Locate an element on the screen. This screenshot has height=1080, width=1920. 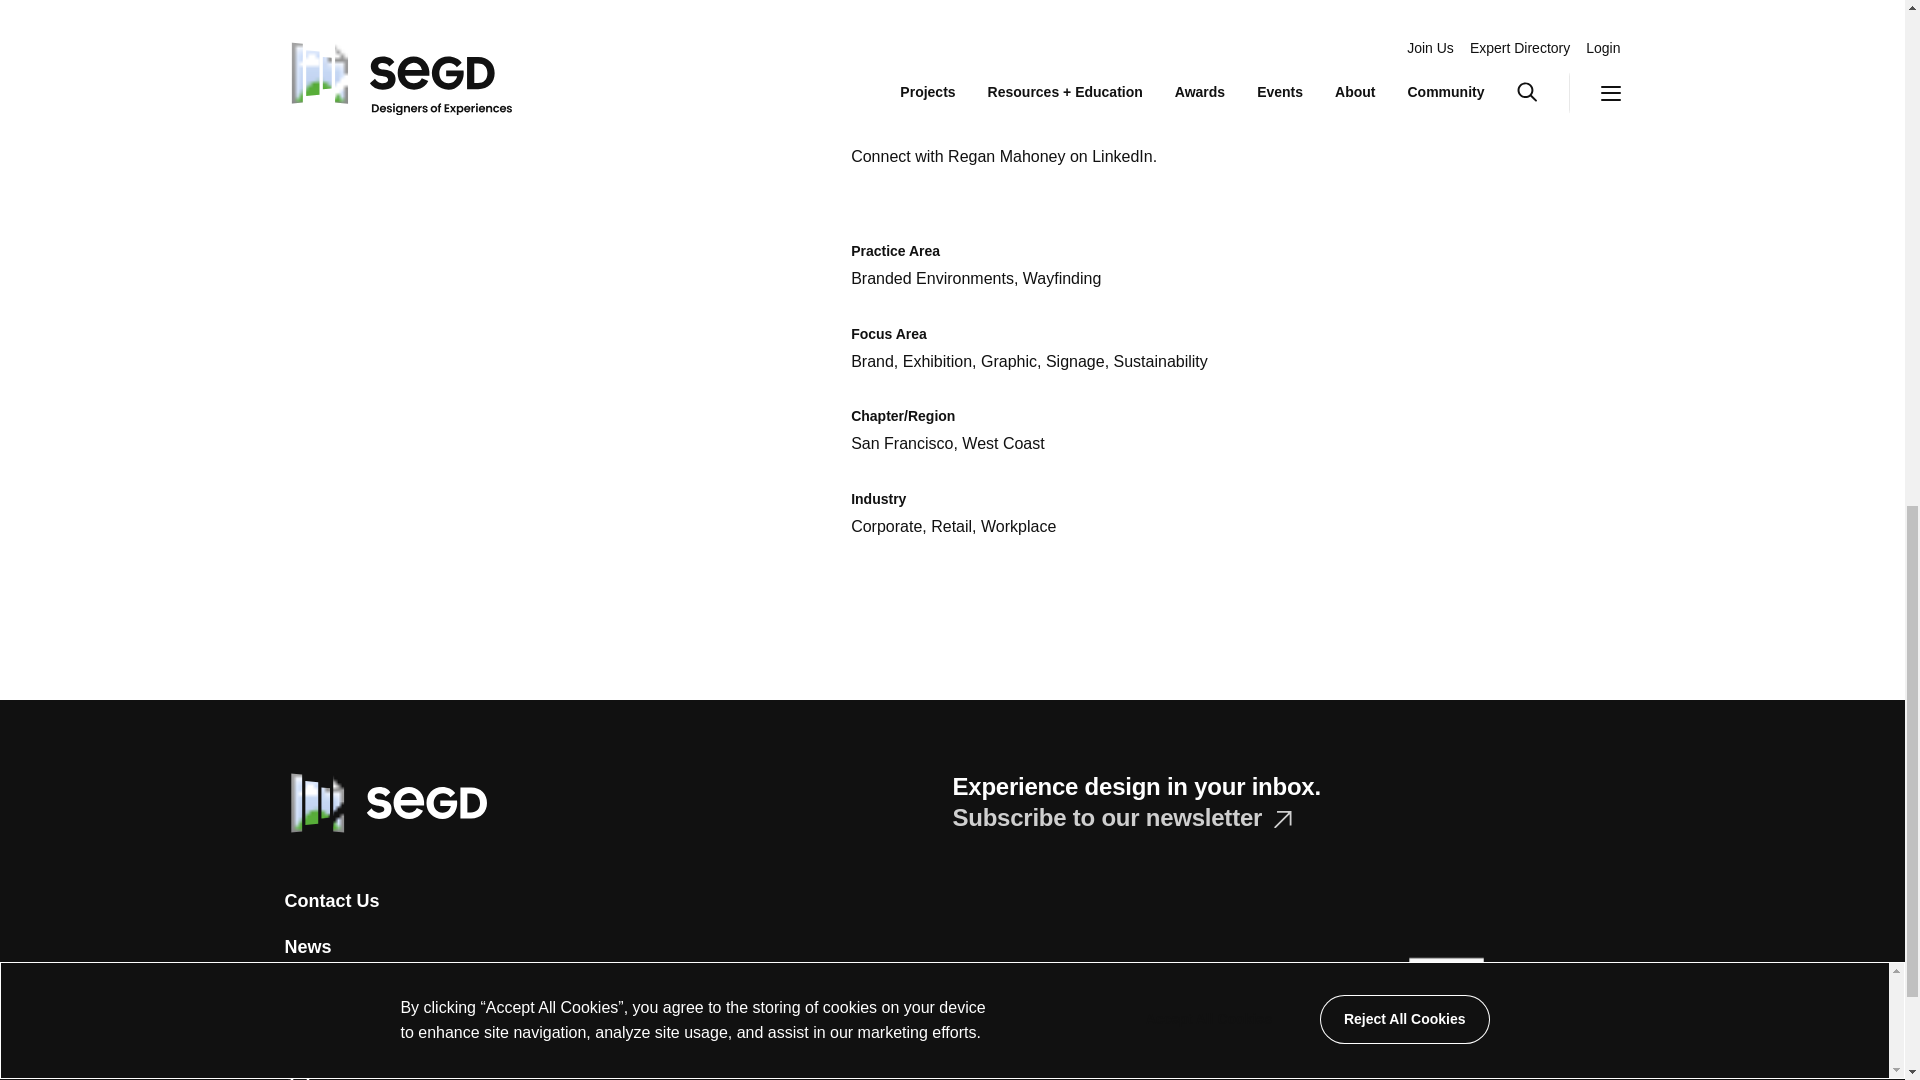
Jobs is located at coordinates (305, 1076).